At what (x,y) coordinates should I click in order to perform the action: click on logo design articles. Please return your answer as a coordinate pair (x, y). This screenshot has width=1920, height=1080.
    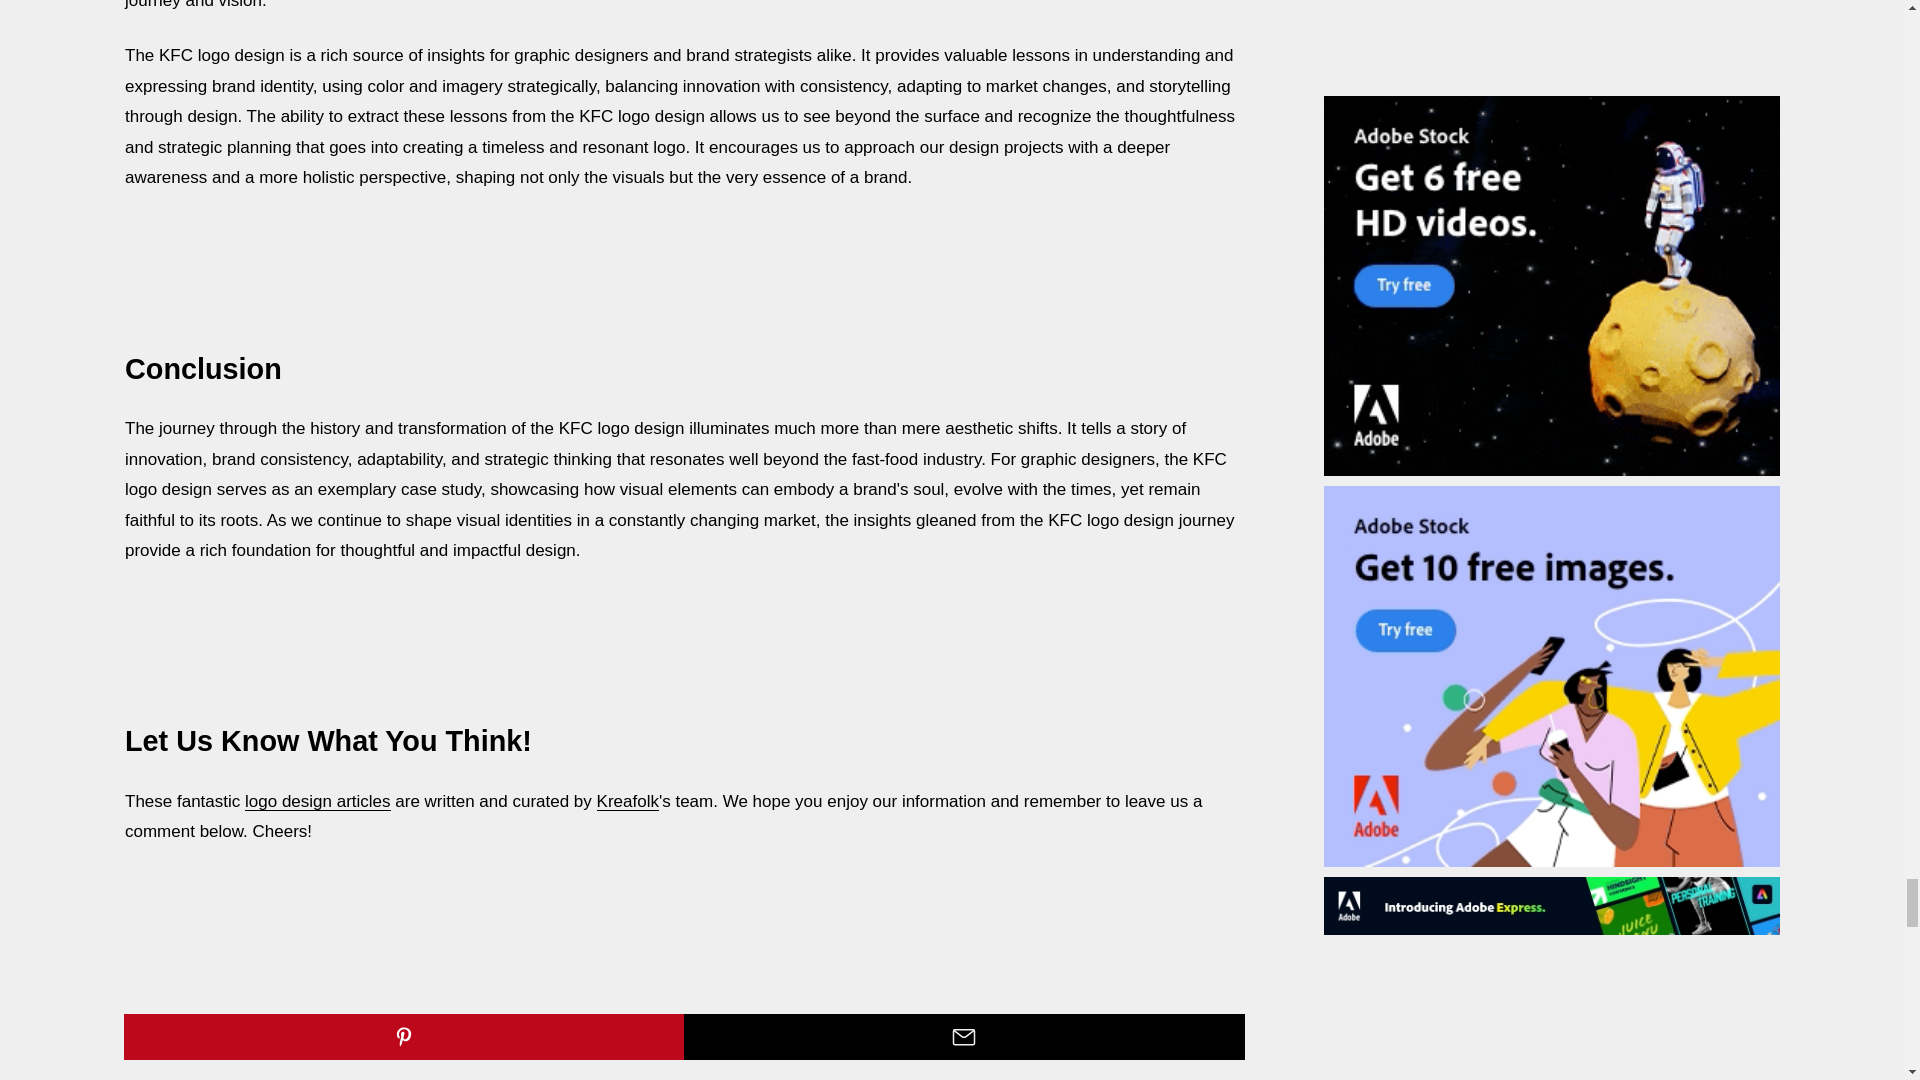
    Looking at the image, I should click on (318, 801).